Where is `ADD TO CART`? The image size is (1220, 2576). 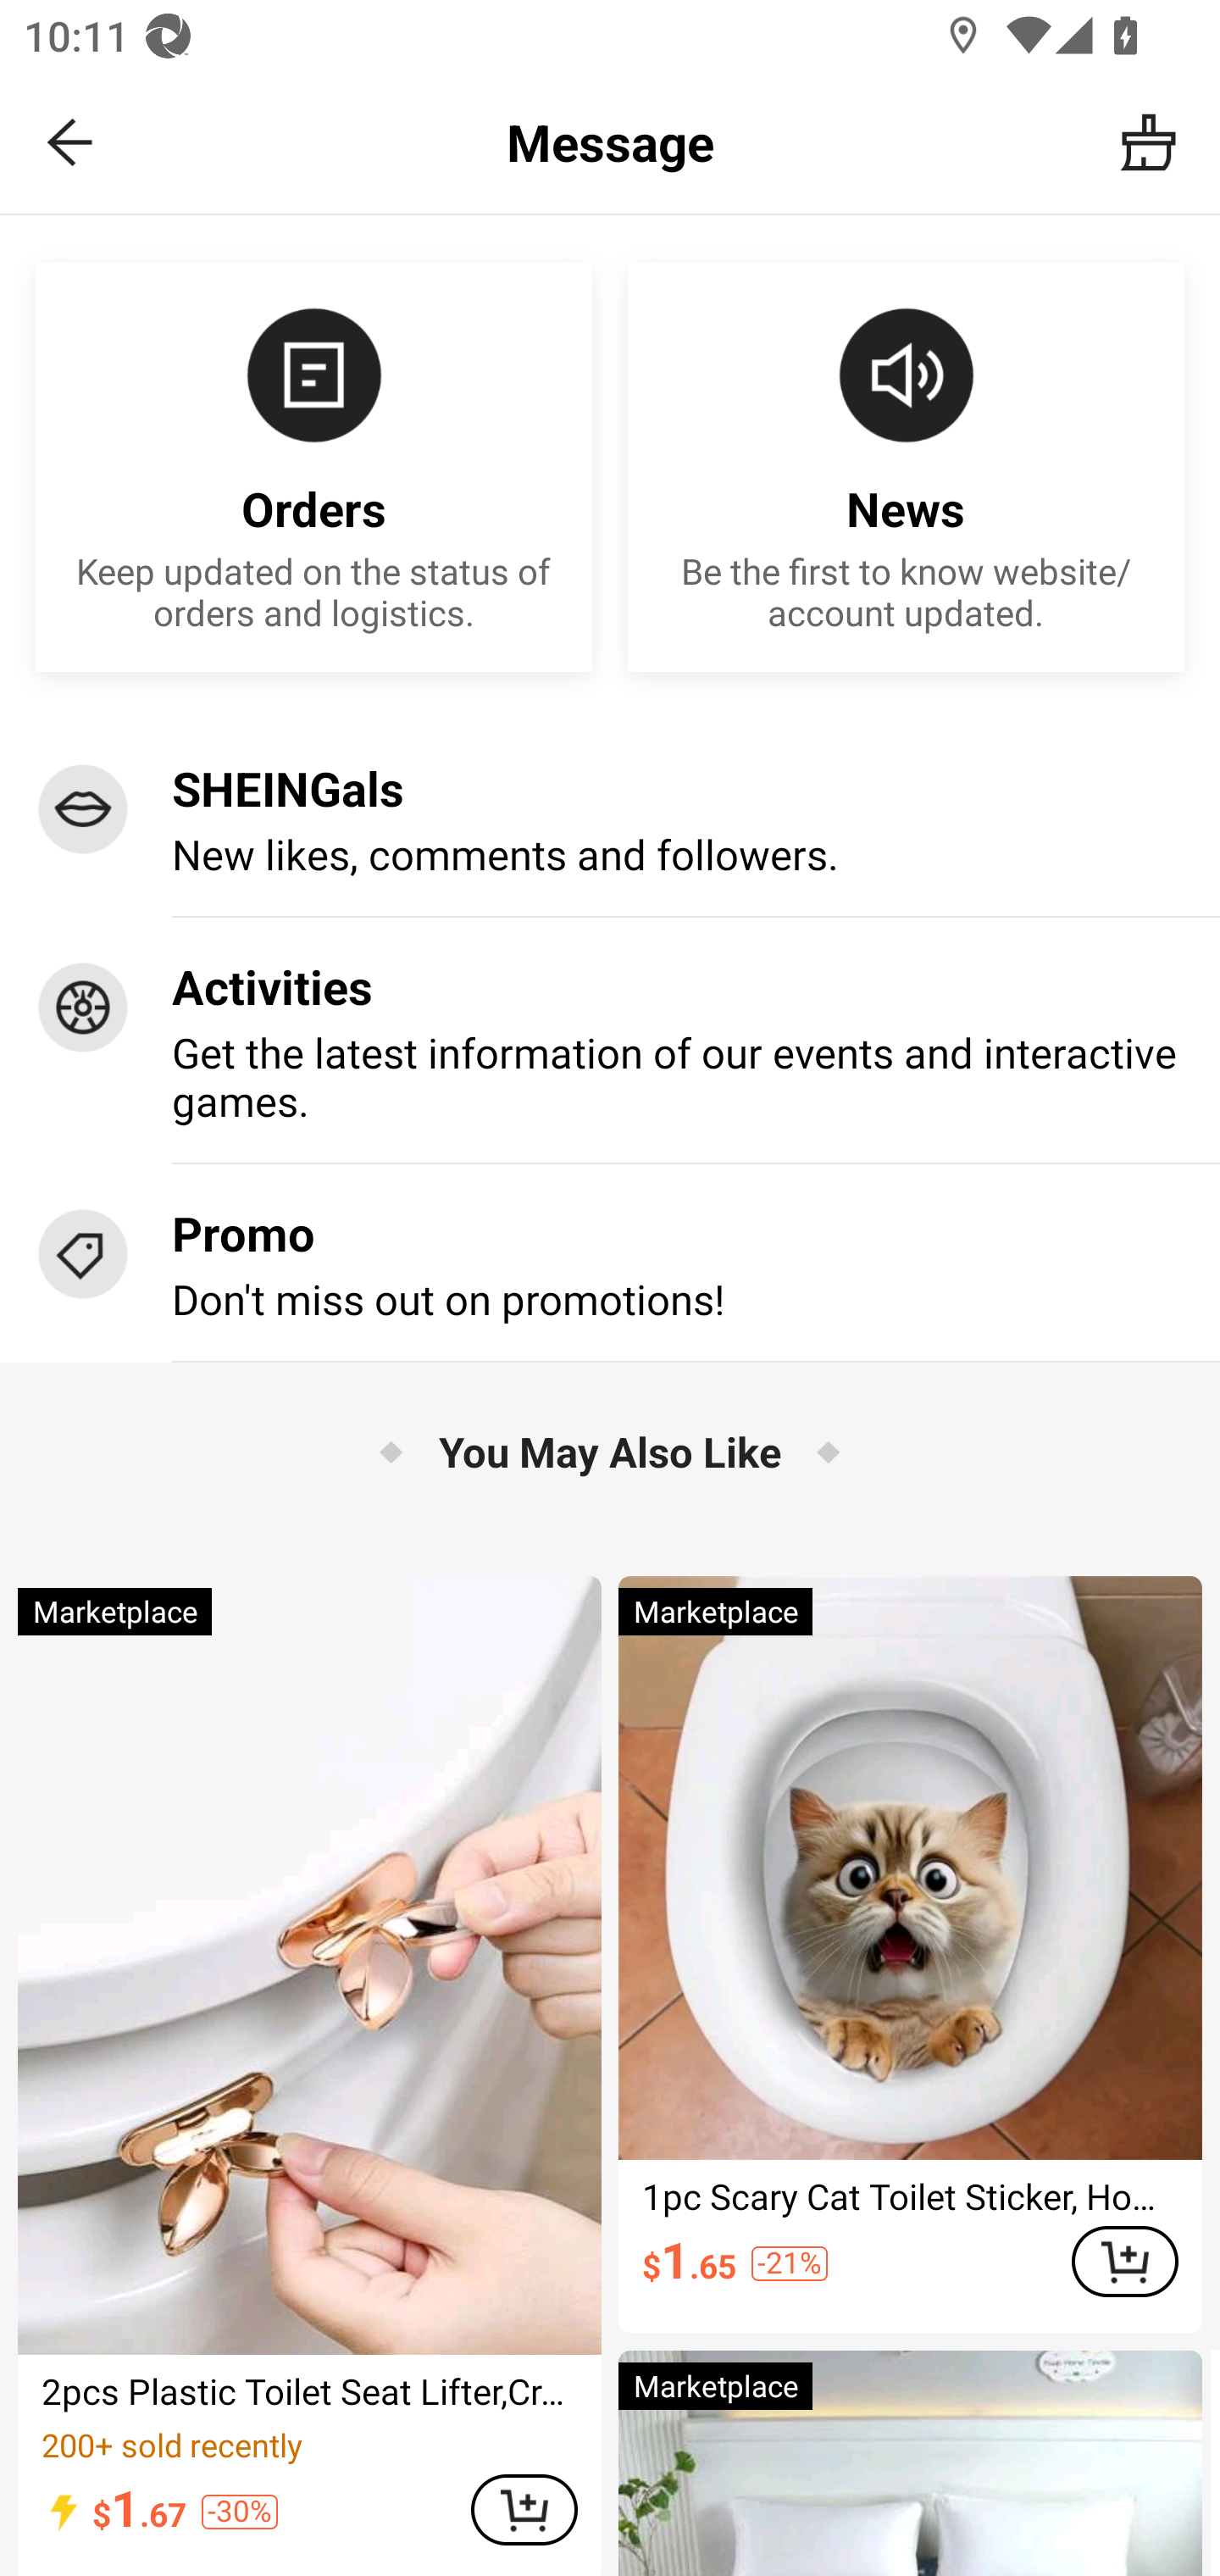
ADD TO CART is located at coordinates (1125, 2261).